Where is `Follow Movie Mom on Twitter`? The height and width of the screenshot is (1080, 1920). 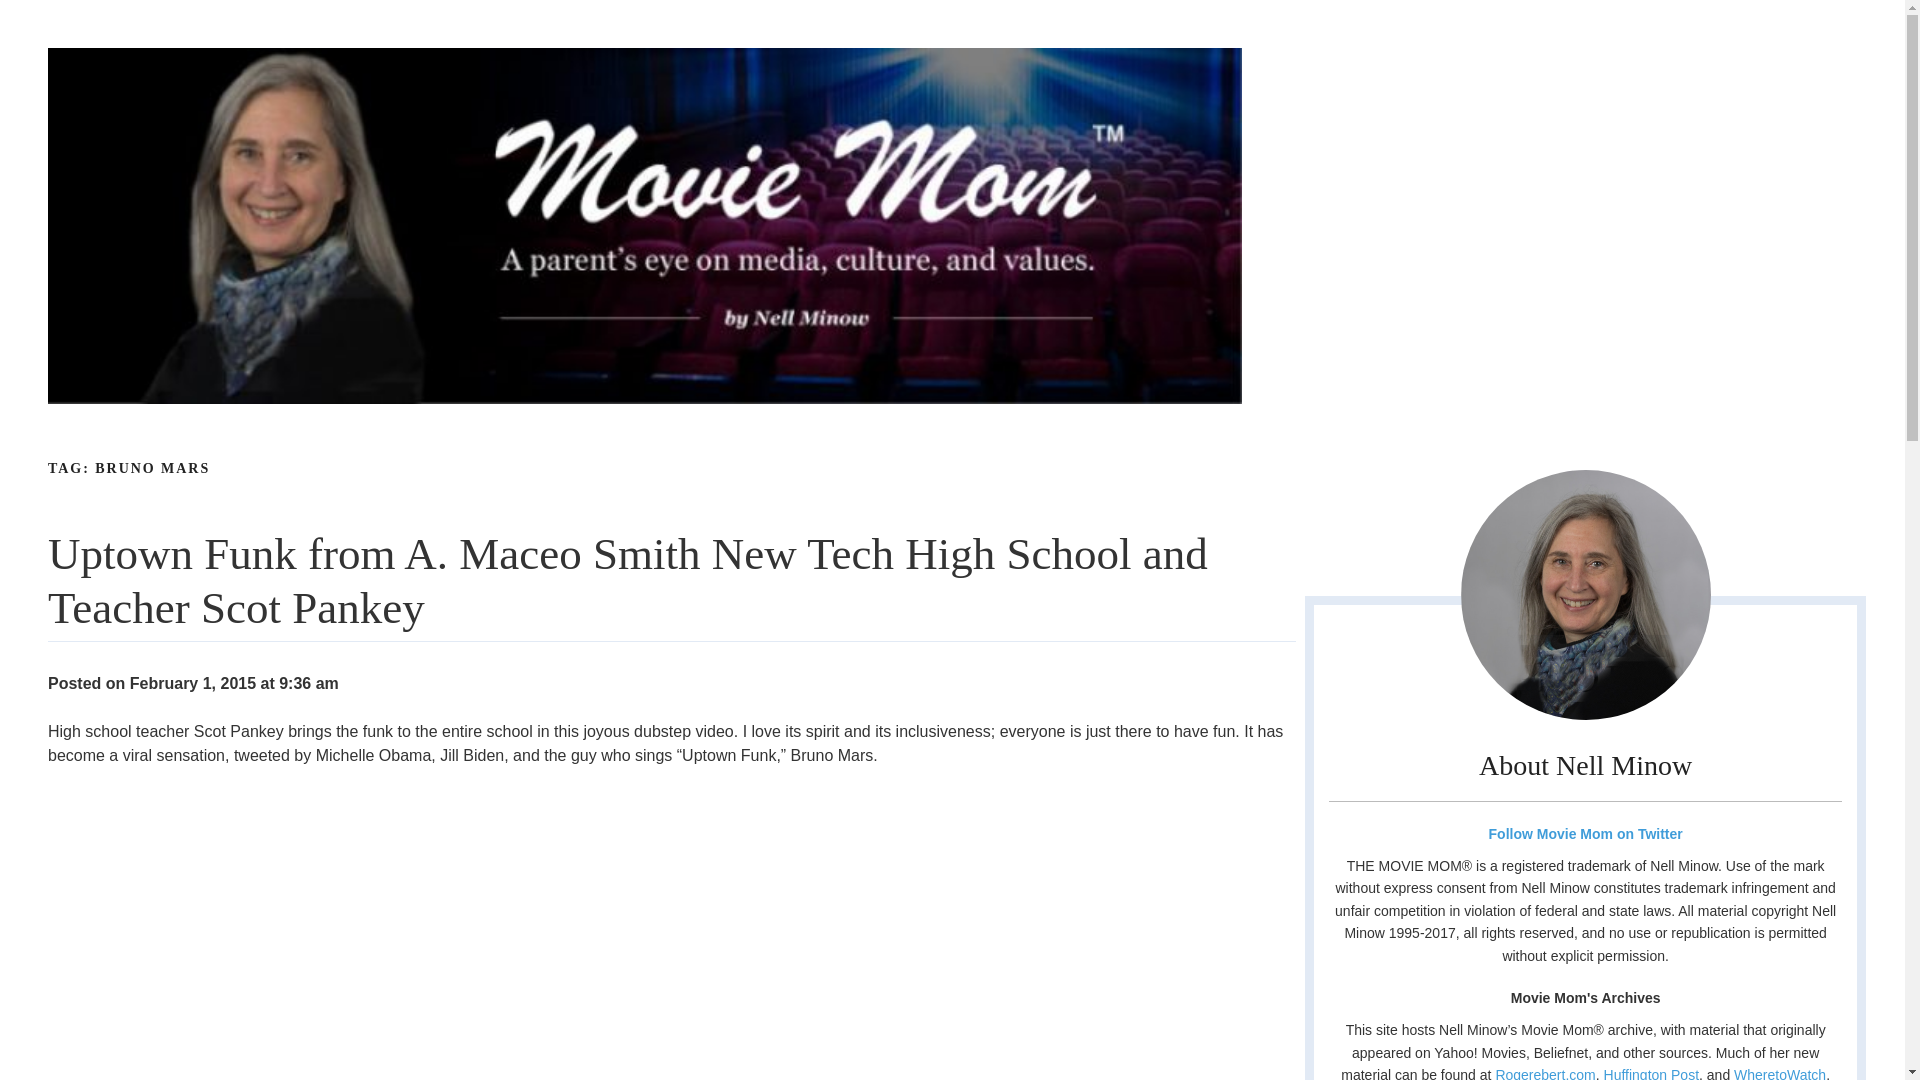 Follow Movie Mom on Twitter is located at coordinates (1584, 833).